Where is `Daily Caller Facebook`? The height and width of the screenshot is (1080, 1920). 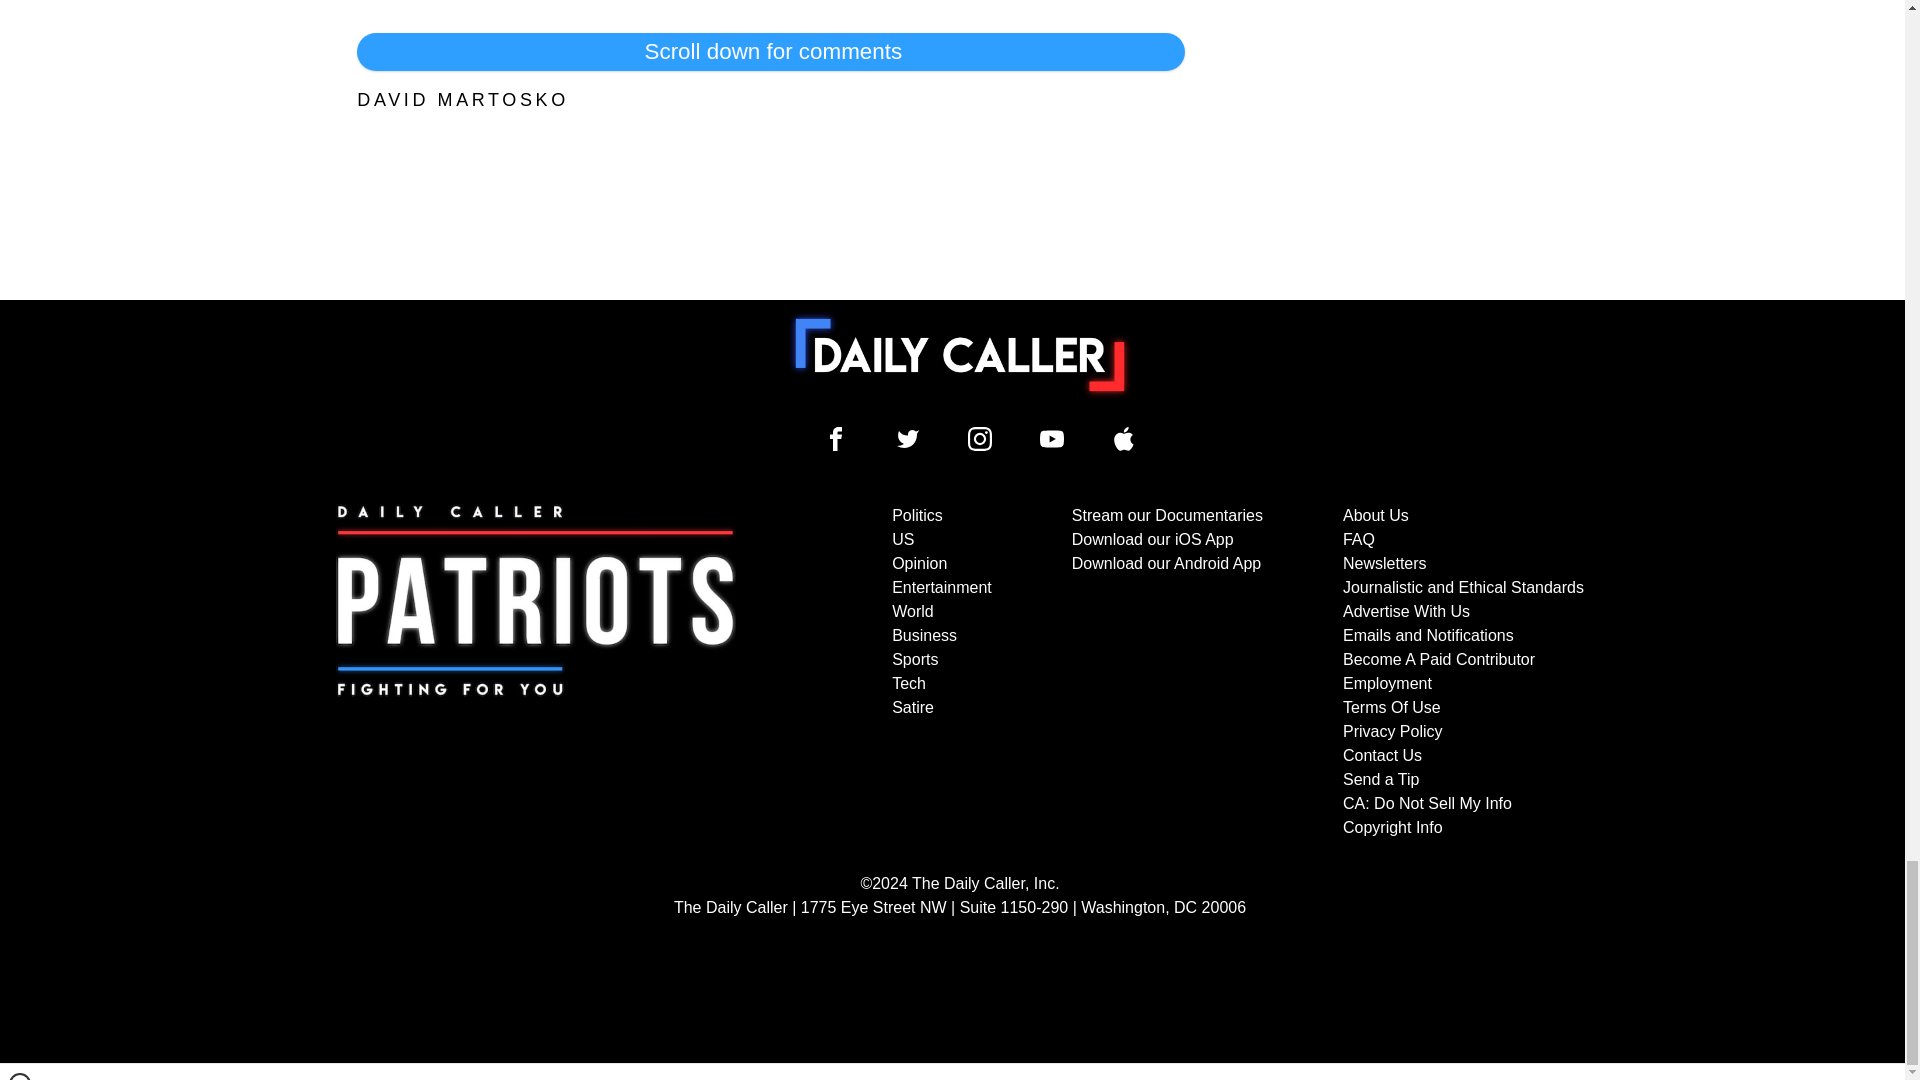 Daily Caller Facebook is located at coordinates (836, 438).